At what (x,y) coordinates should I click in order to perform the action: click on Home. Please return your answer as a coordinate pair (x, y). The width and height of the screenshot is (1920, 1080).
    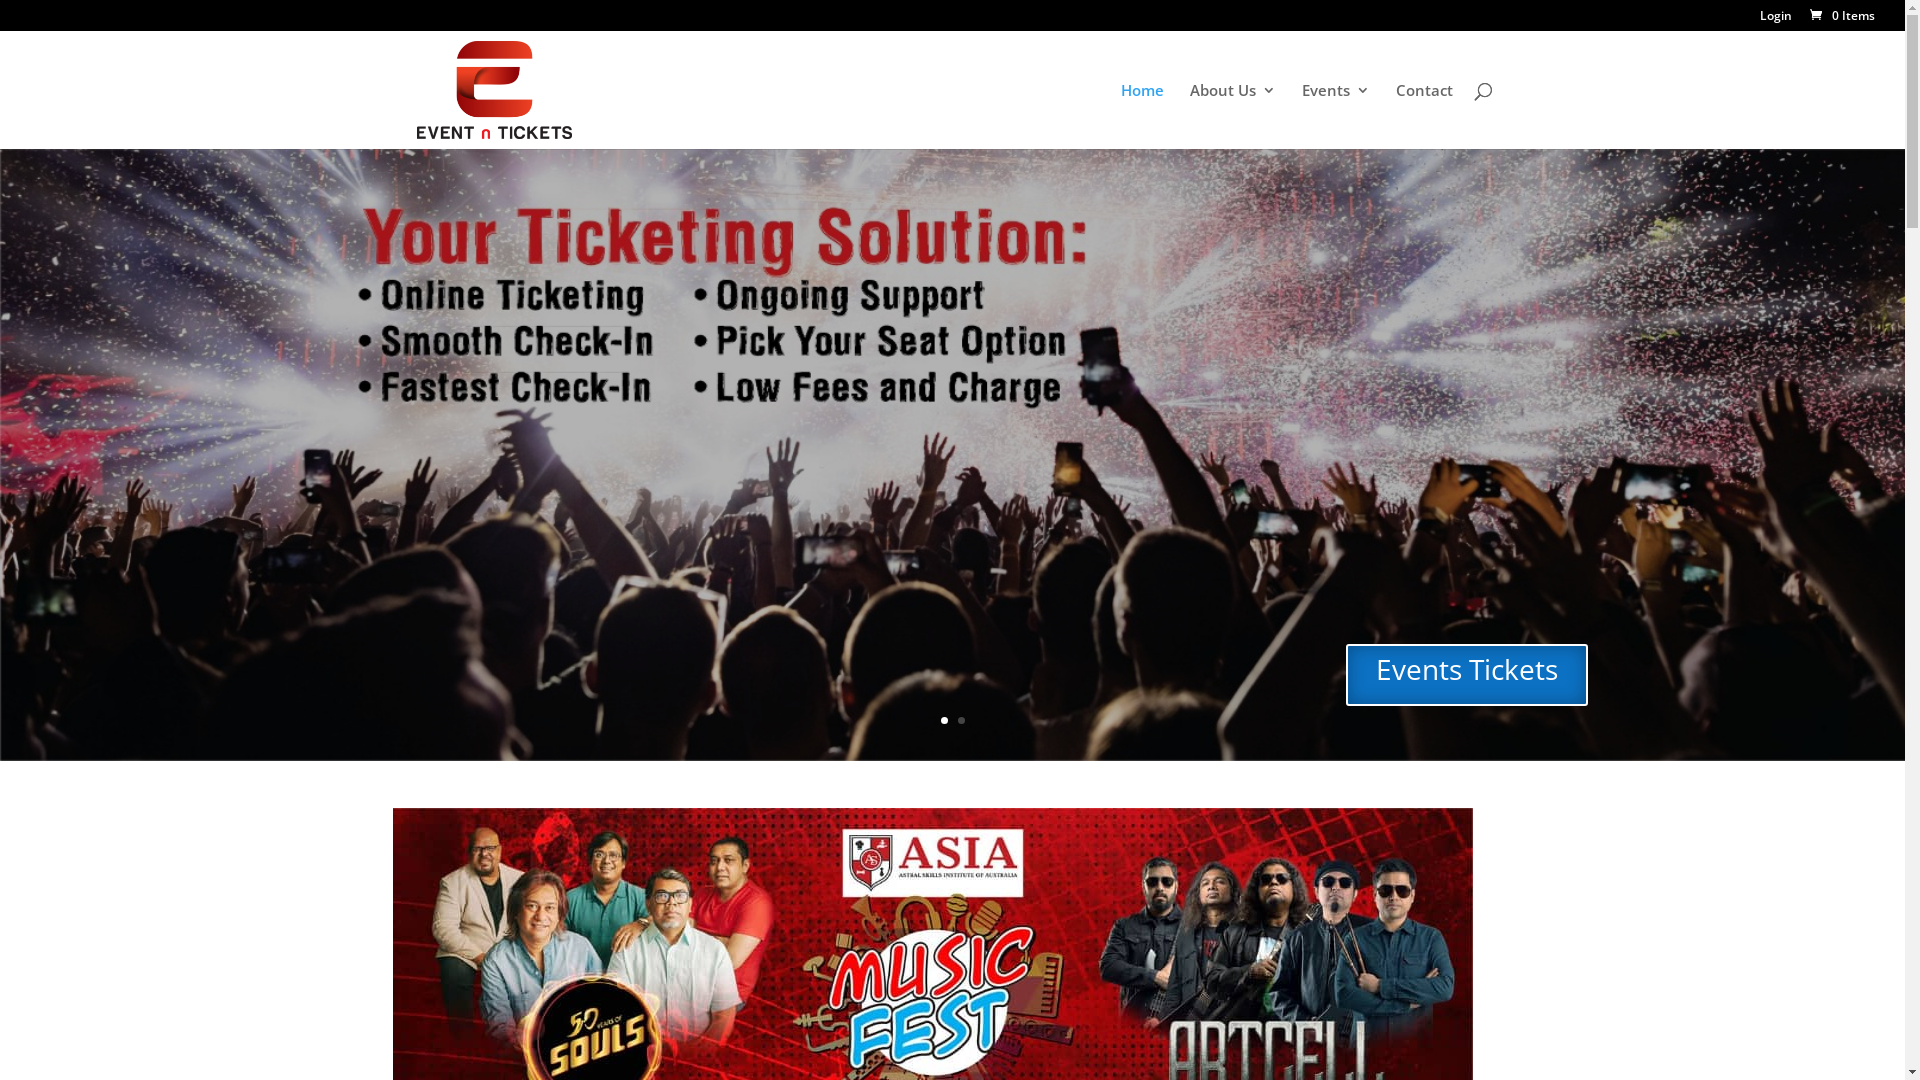
    Looking at the image, I should click on (1142, 116).